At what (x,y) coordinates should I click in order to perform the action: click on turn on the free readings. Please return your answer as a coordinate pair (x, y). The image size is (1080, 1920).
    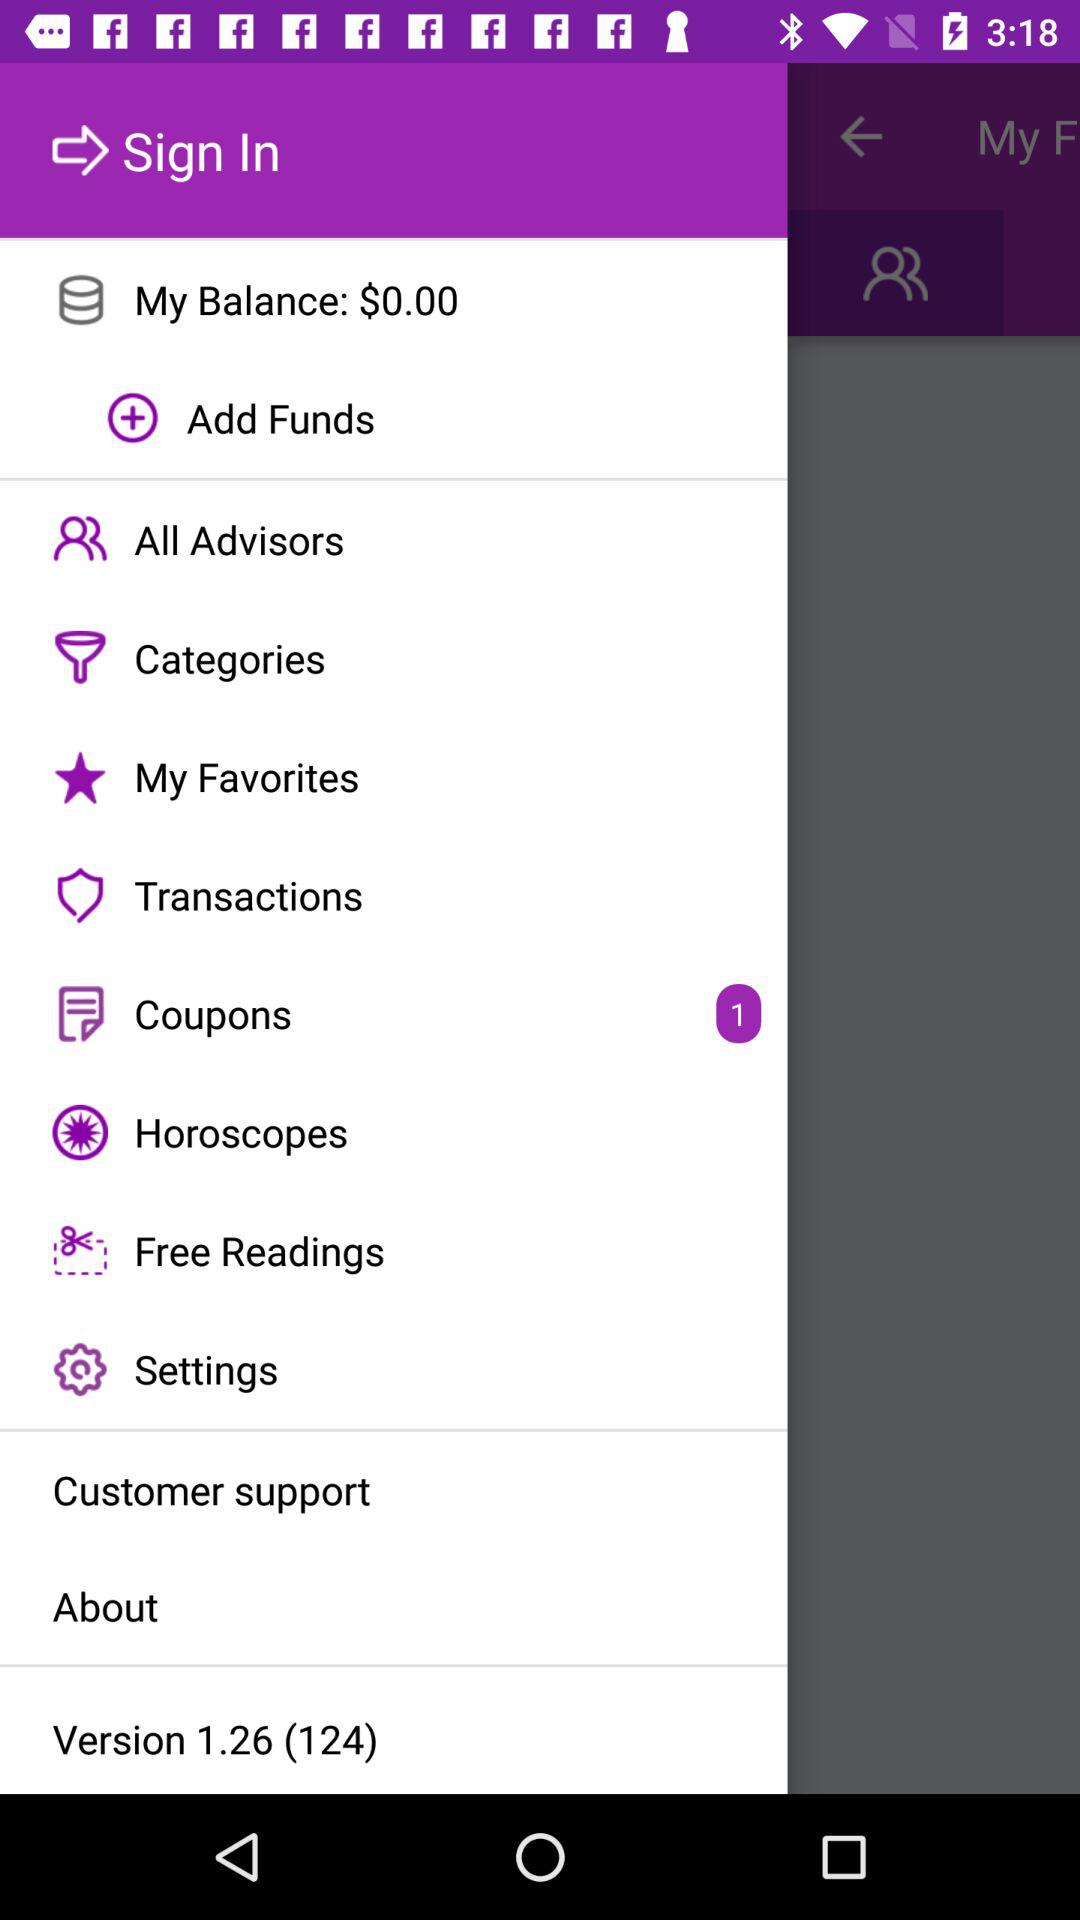
    Looking at the image, I should click on (394, 1250).